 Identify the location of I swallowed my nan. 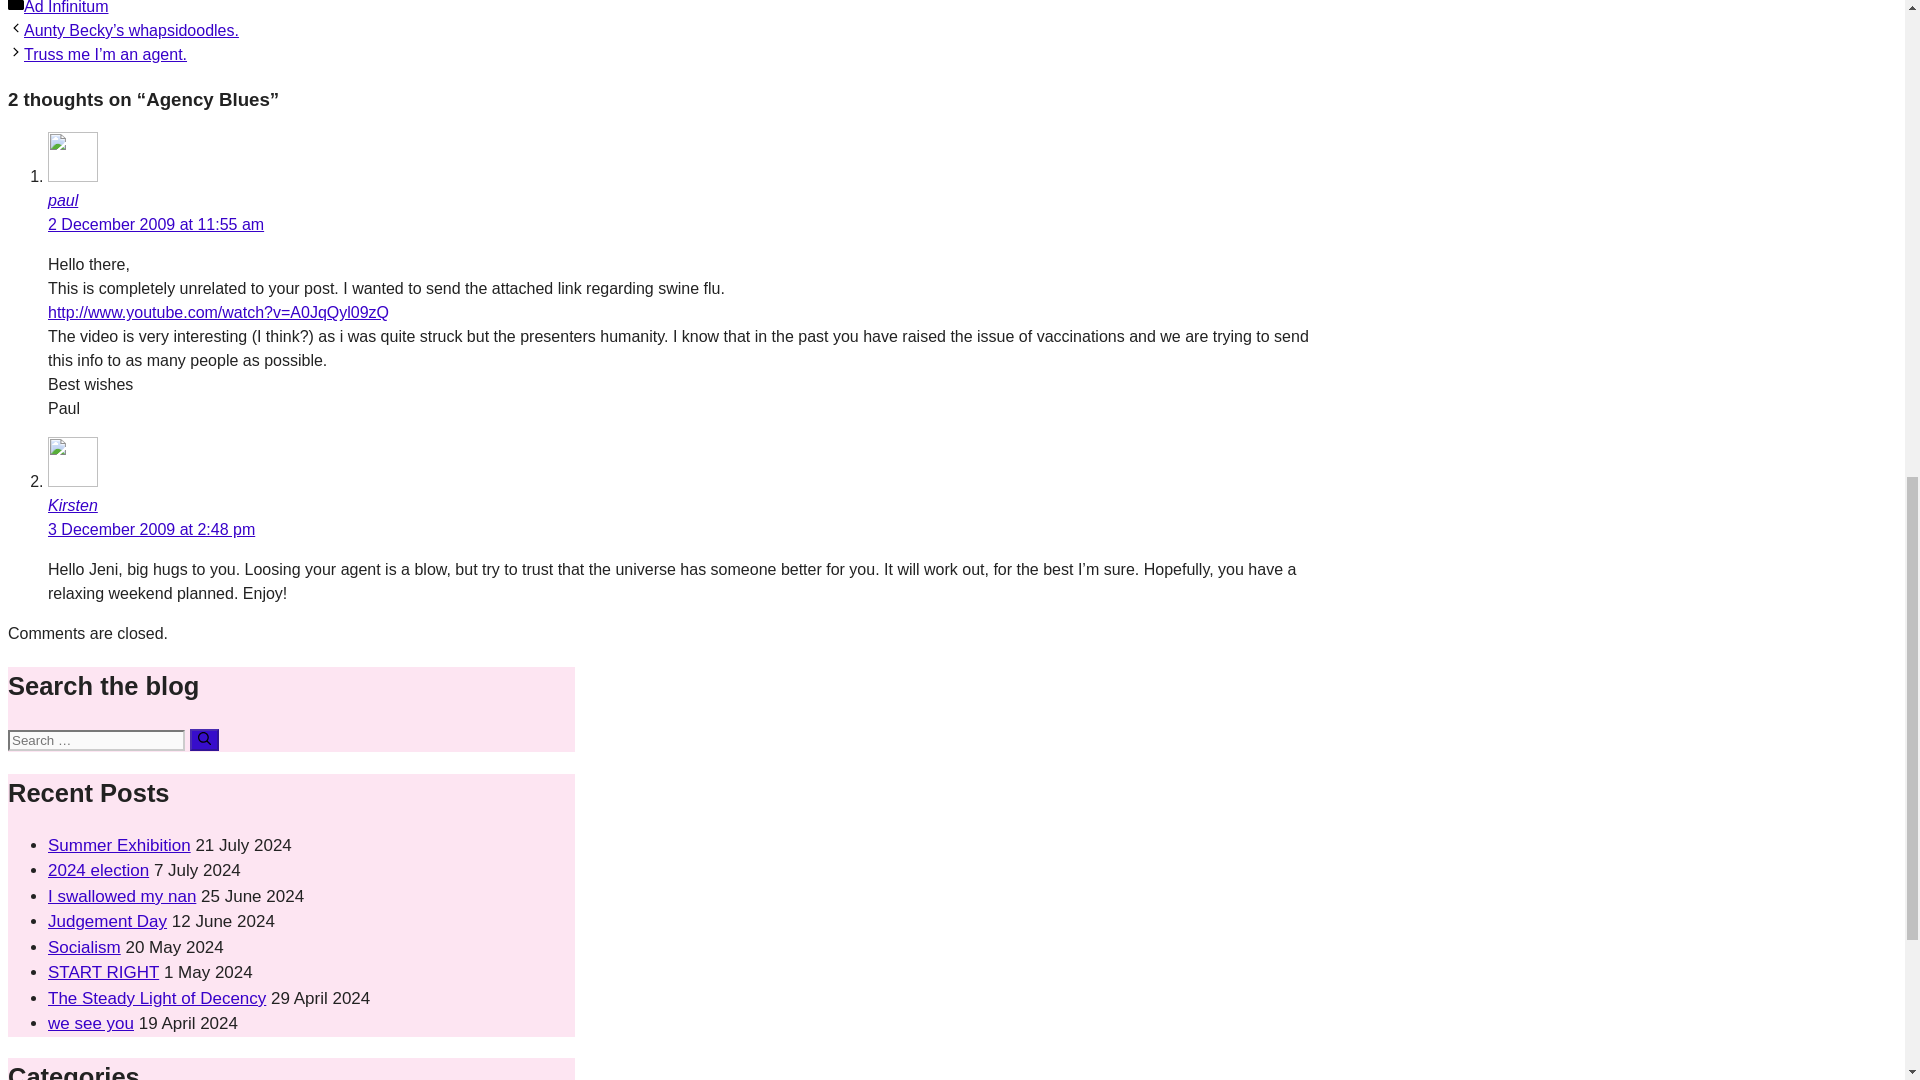
(122, 896).